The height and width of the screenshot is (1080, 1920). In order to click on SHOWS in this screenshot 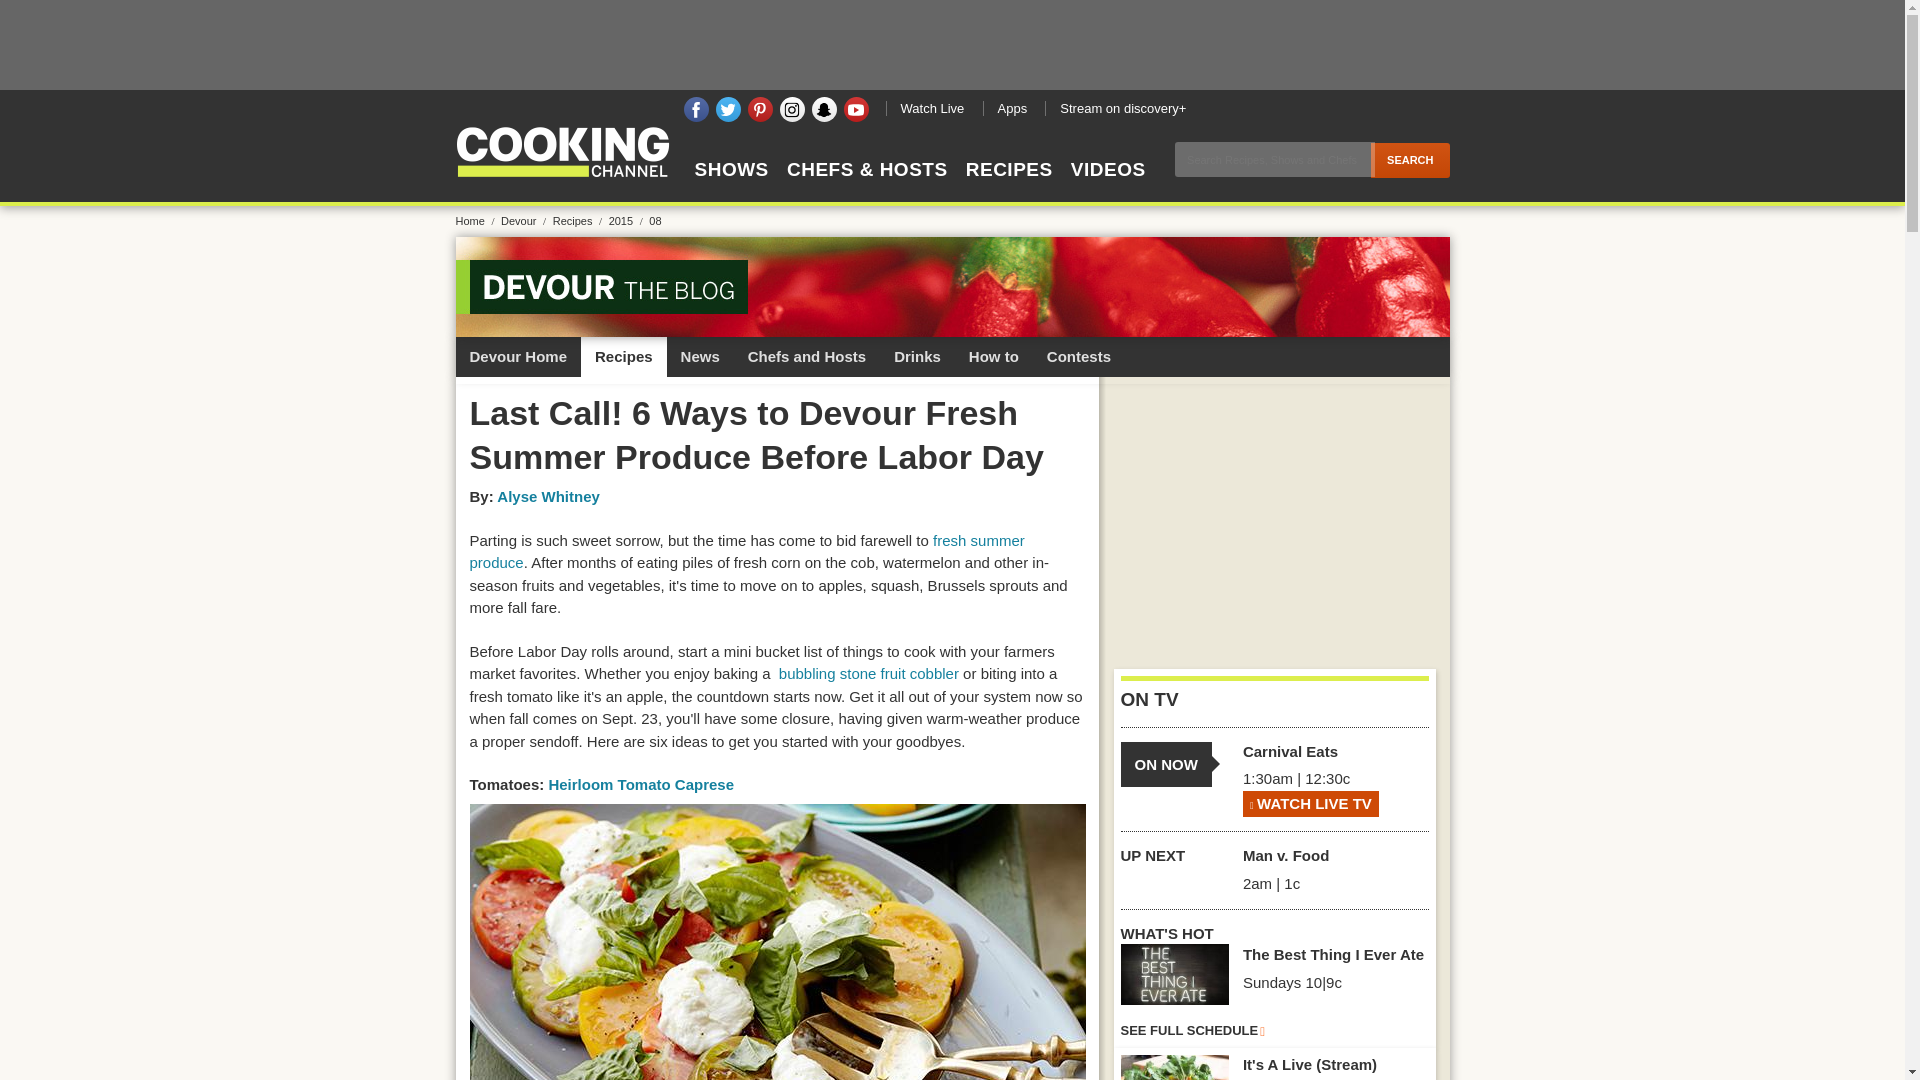, I will do `click(731, 187)`.